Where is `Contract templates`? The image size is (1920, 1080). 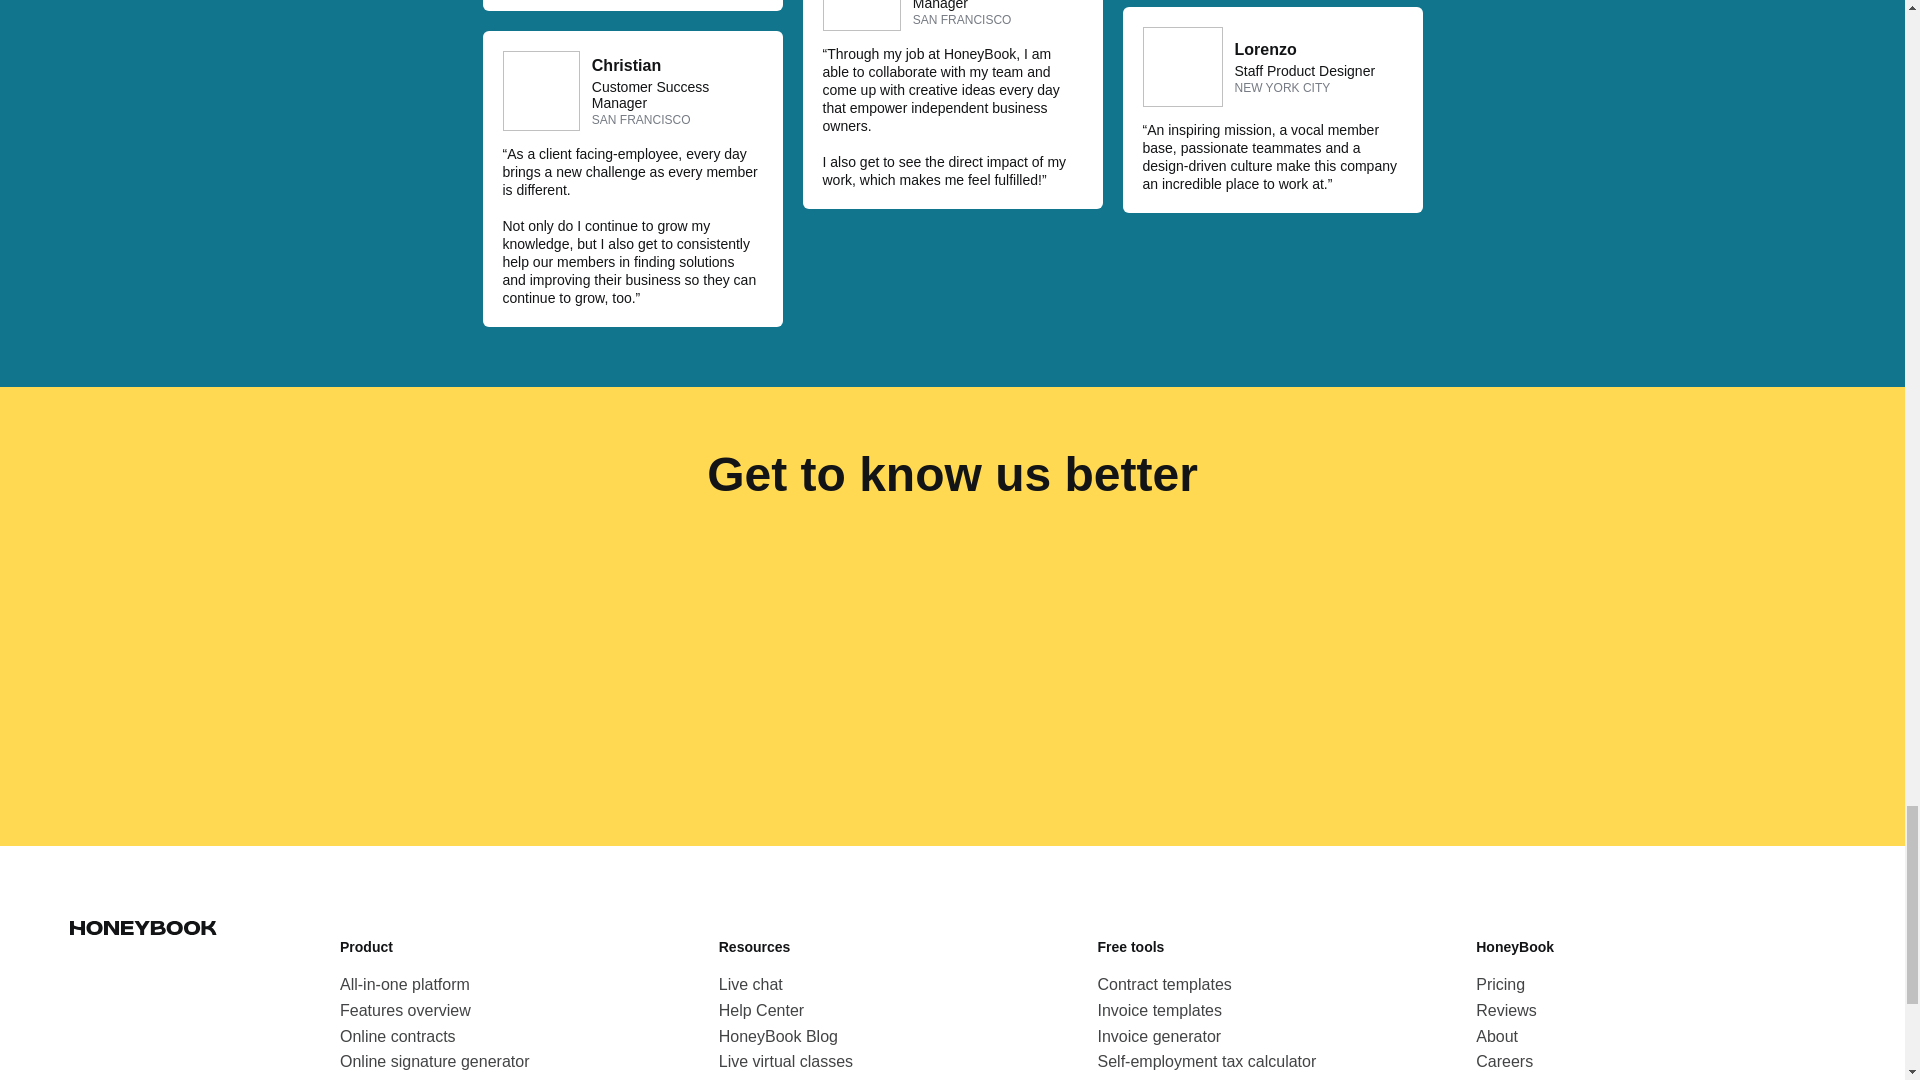
Contract templates is located at coordinates (1165, 984).